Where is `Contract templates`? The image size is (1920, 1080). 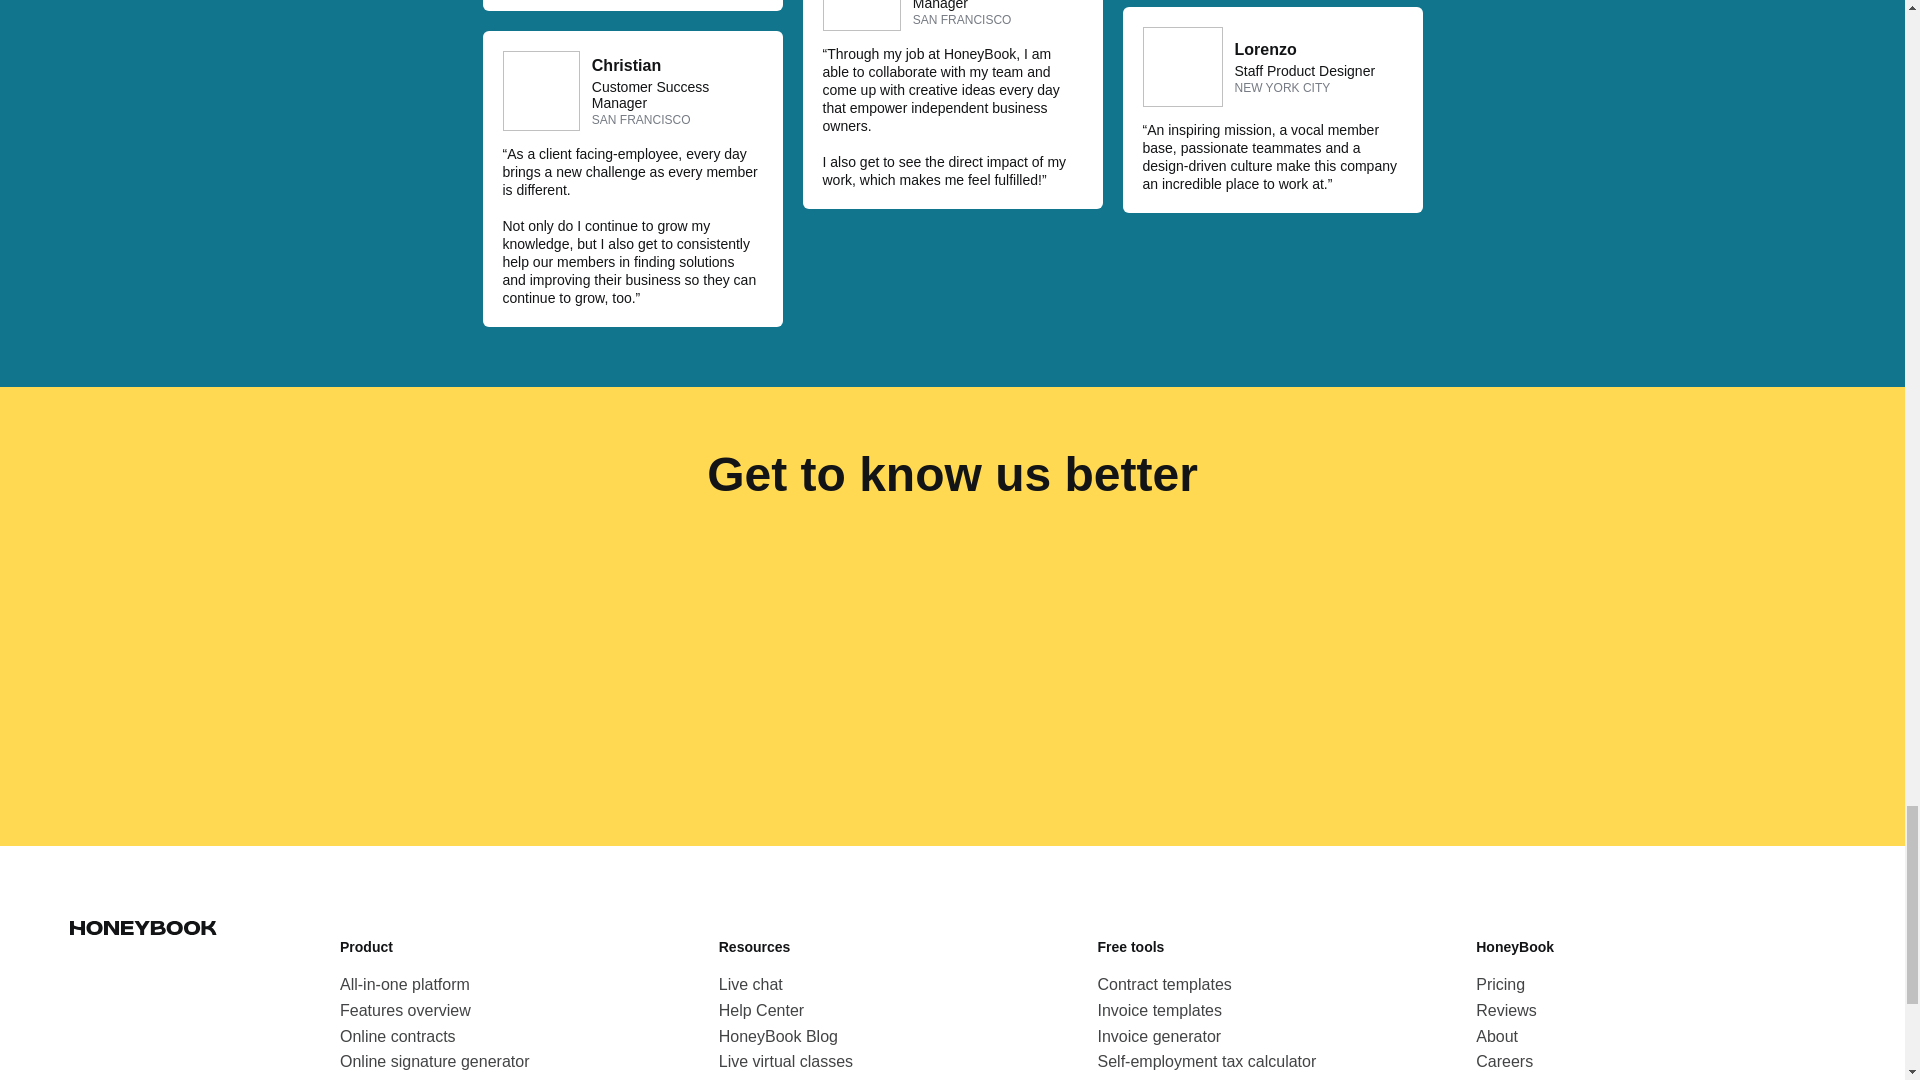
Contract templates is located at coordinates (1165, 984).